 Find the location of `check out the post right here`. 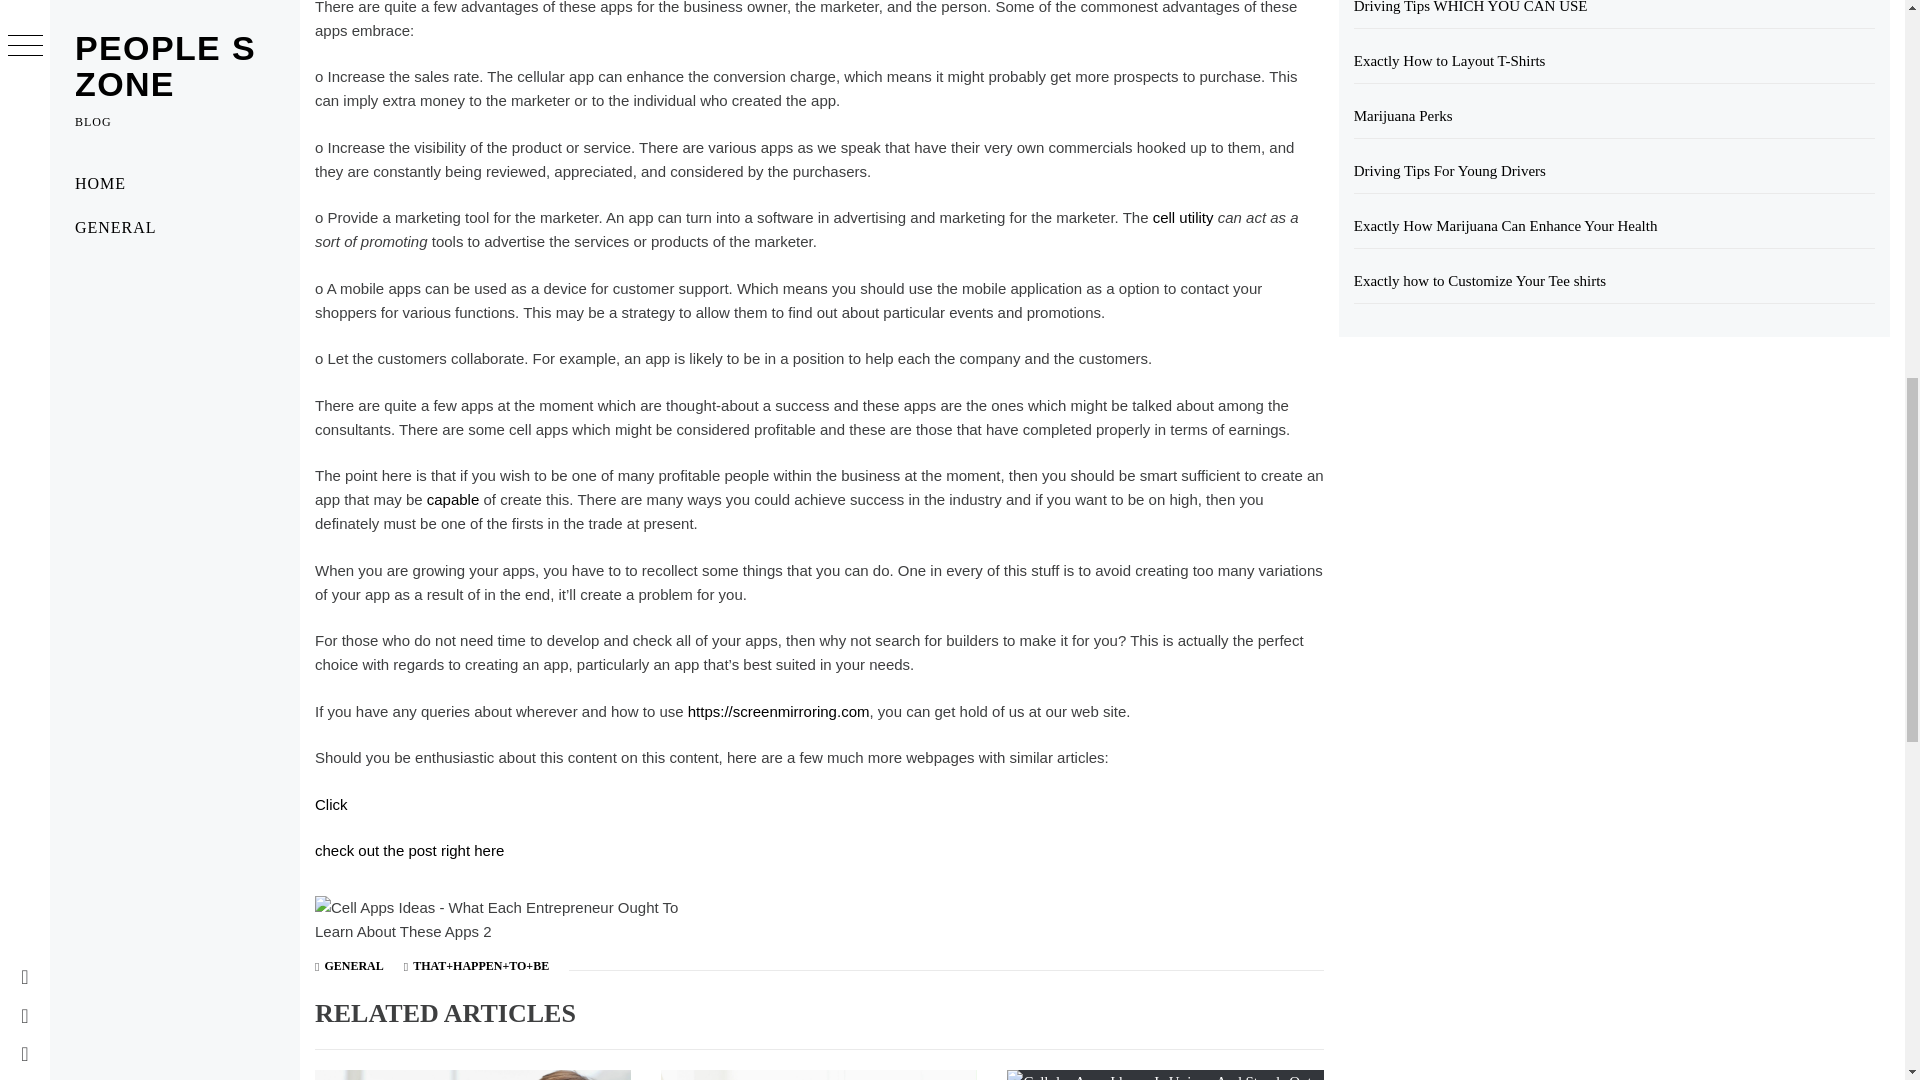

check out the post right here is located at coordinates (408, 850).